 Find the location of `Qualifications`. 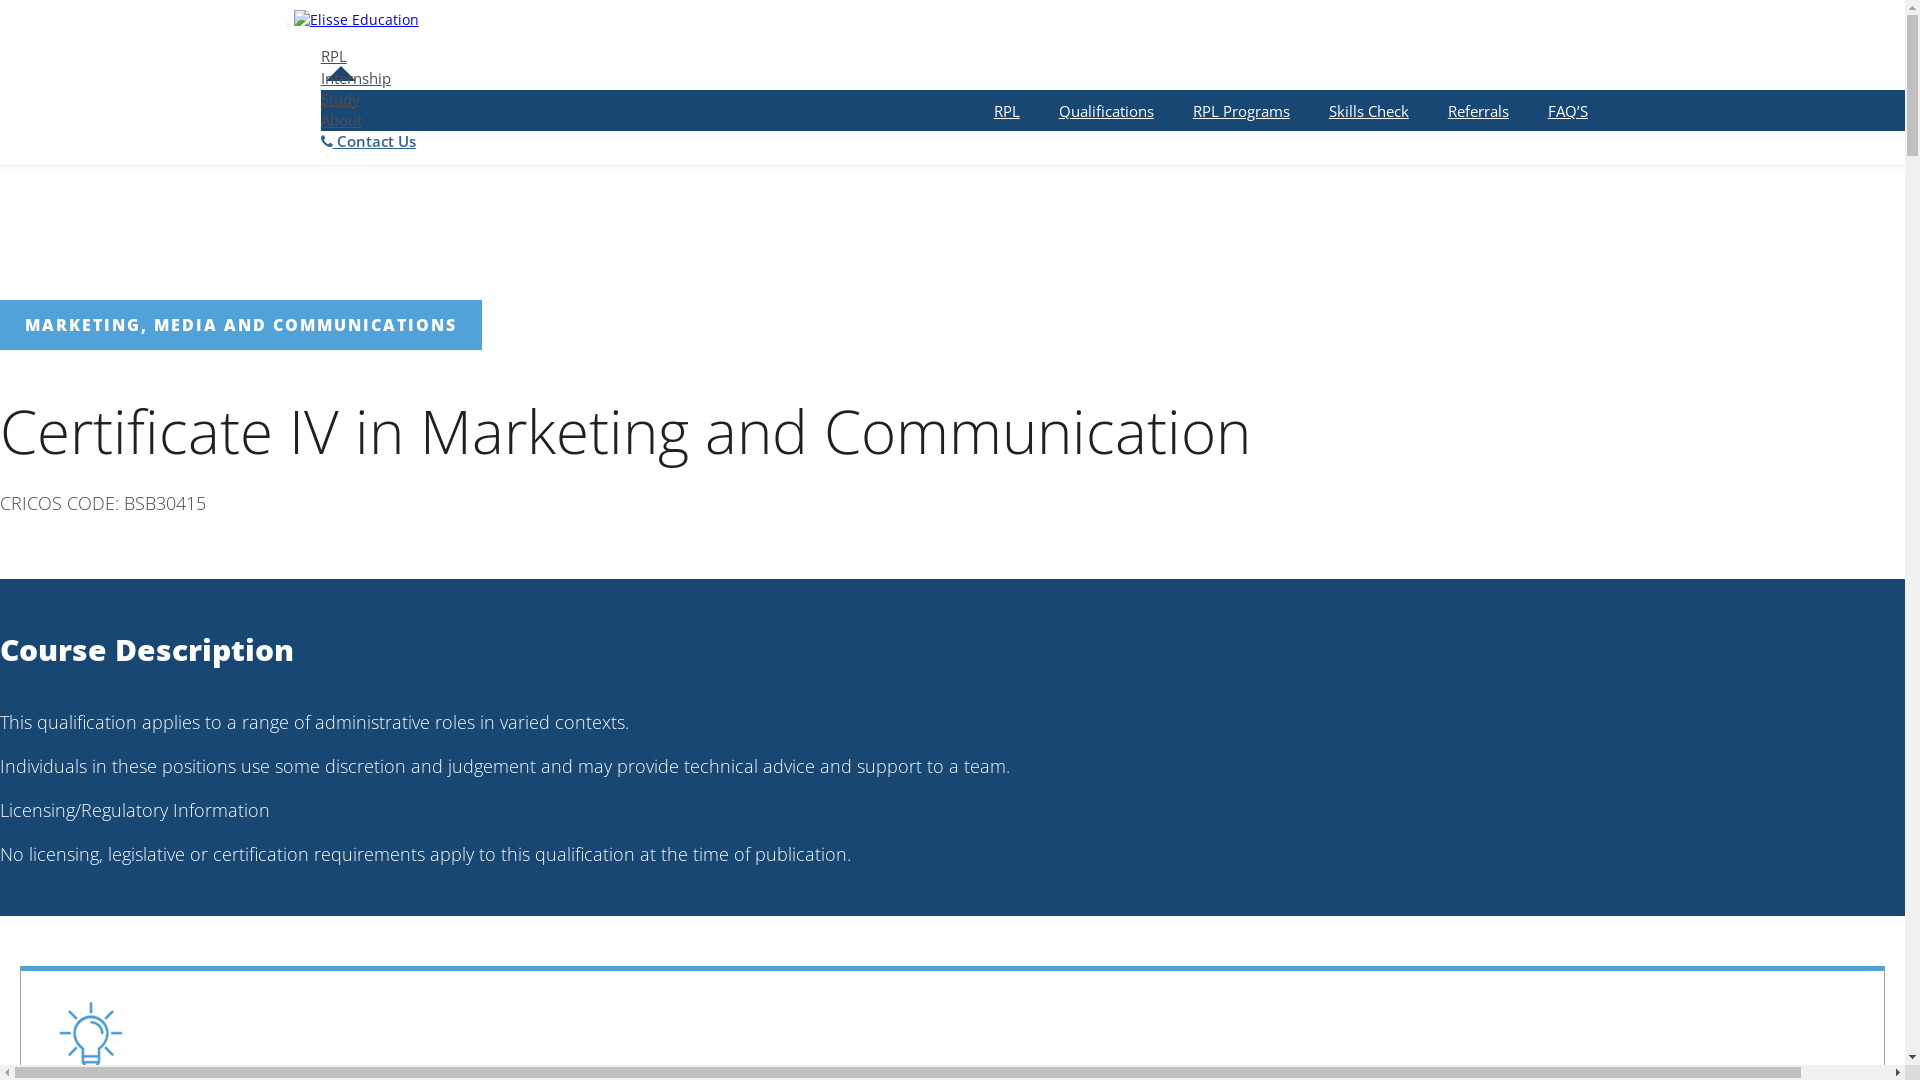

Qualifications is located at coordinates (1106, 111).